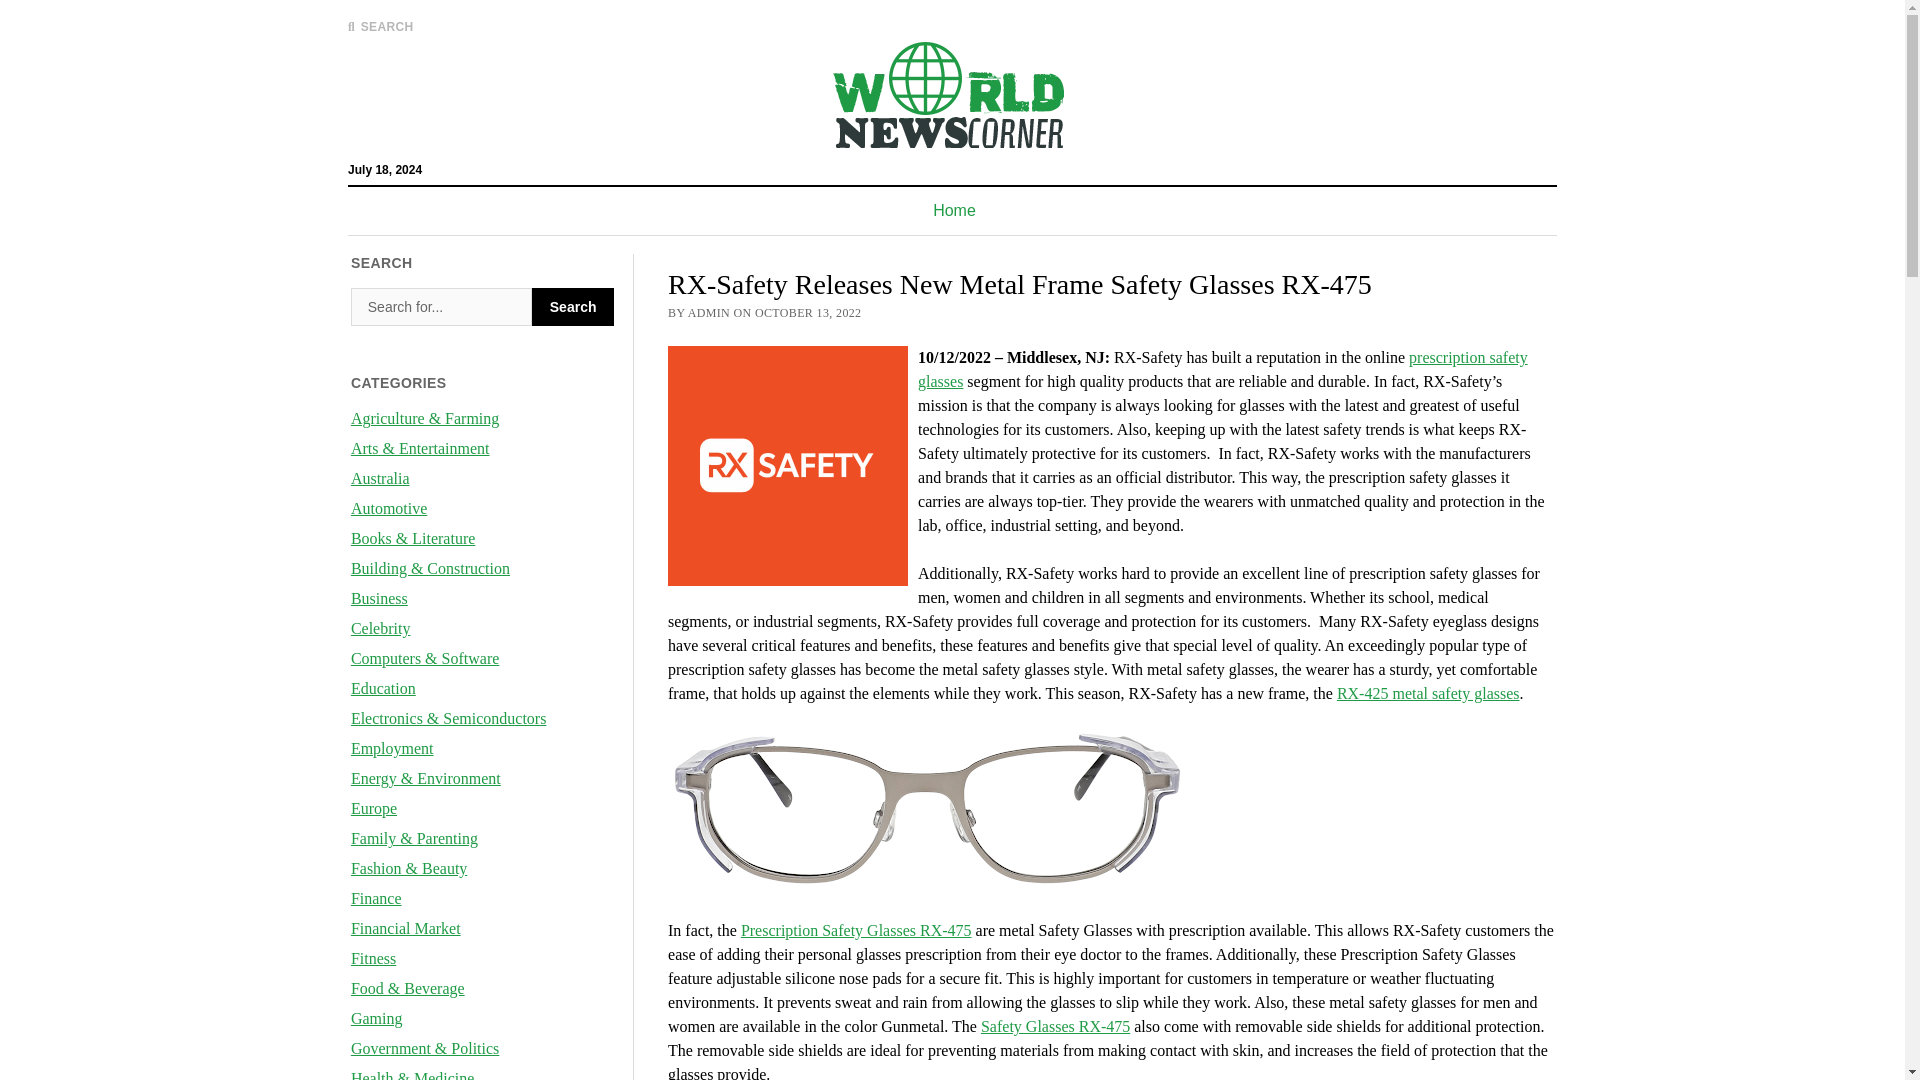 This screenshot has width=1920, height=1080. I want to click on Europe, so click(374, 808).